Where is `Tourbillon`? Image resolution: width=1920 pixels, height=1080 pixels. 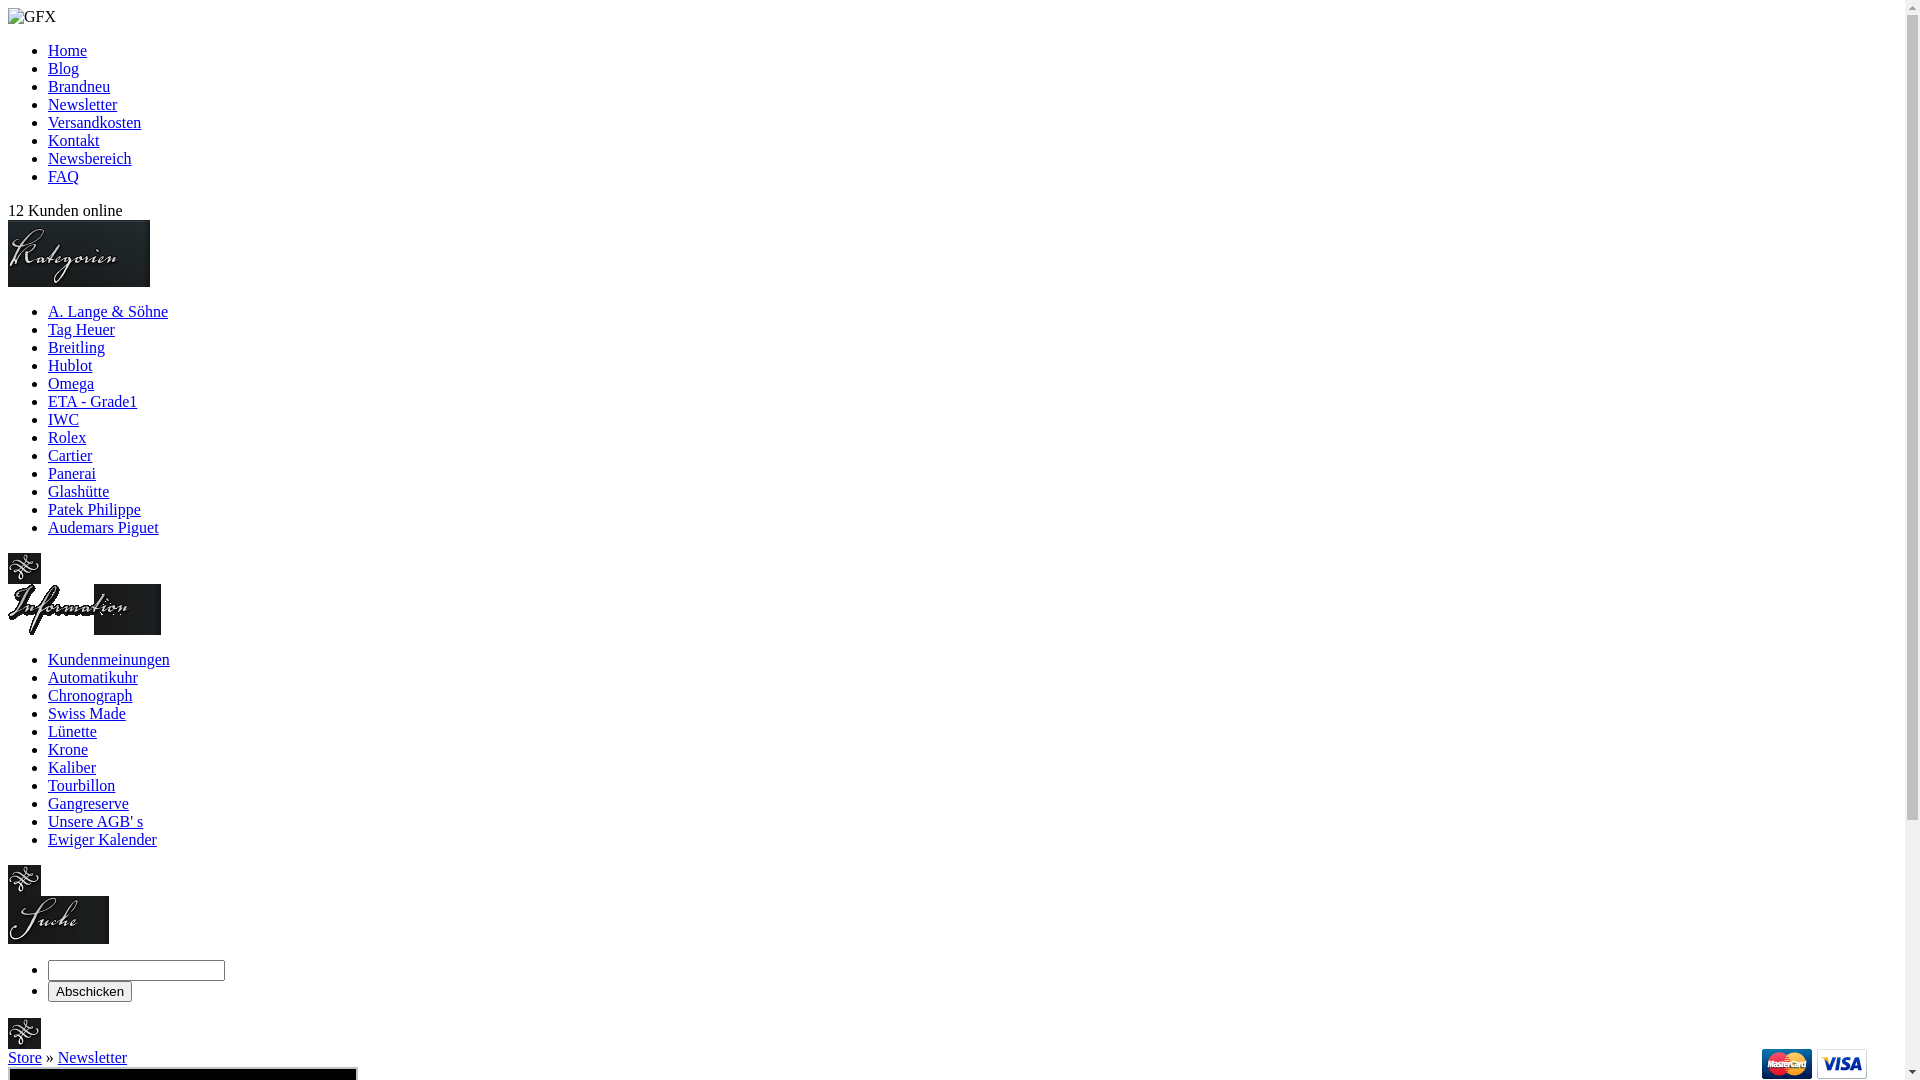 Tourbillon is located at coordinates (82, 786).